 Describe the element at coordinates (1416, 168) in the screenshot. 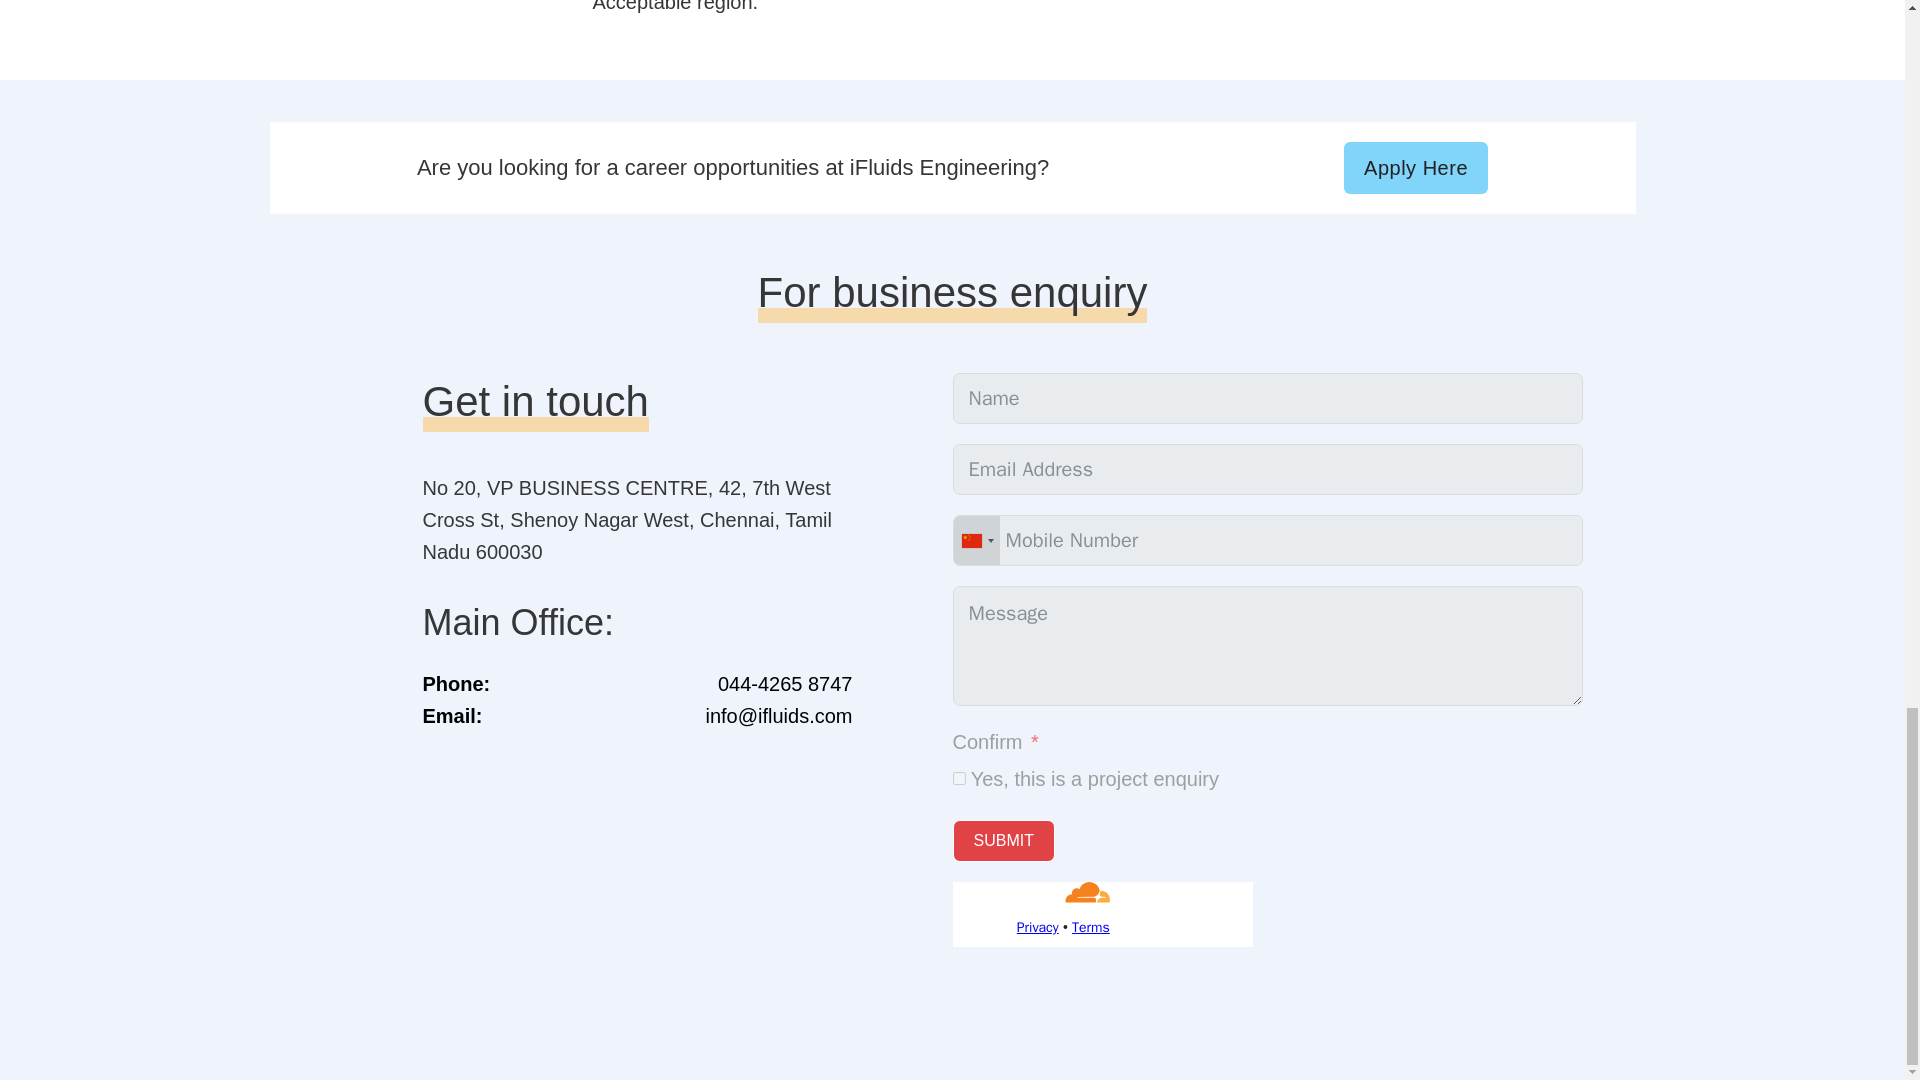

I see `Apply Here` at that location.